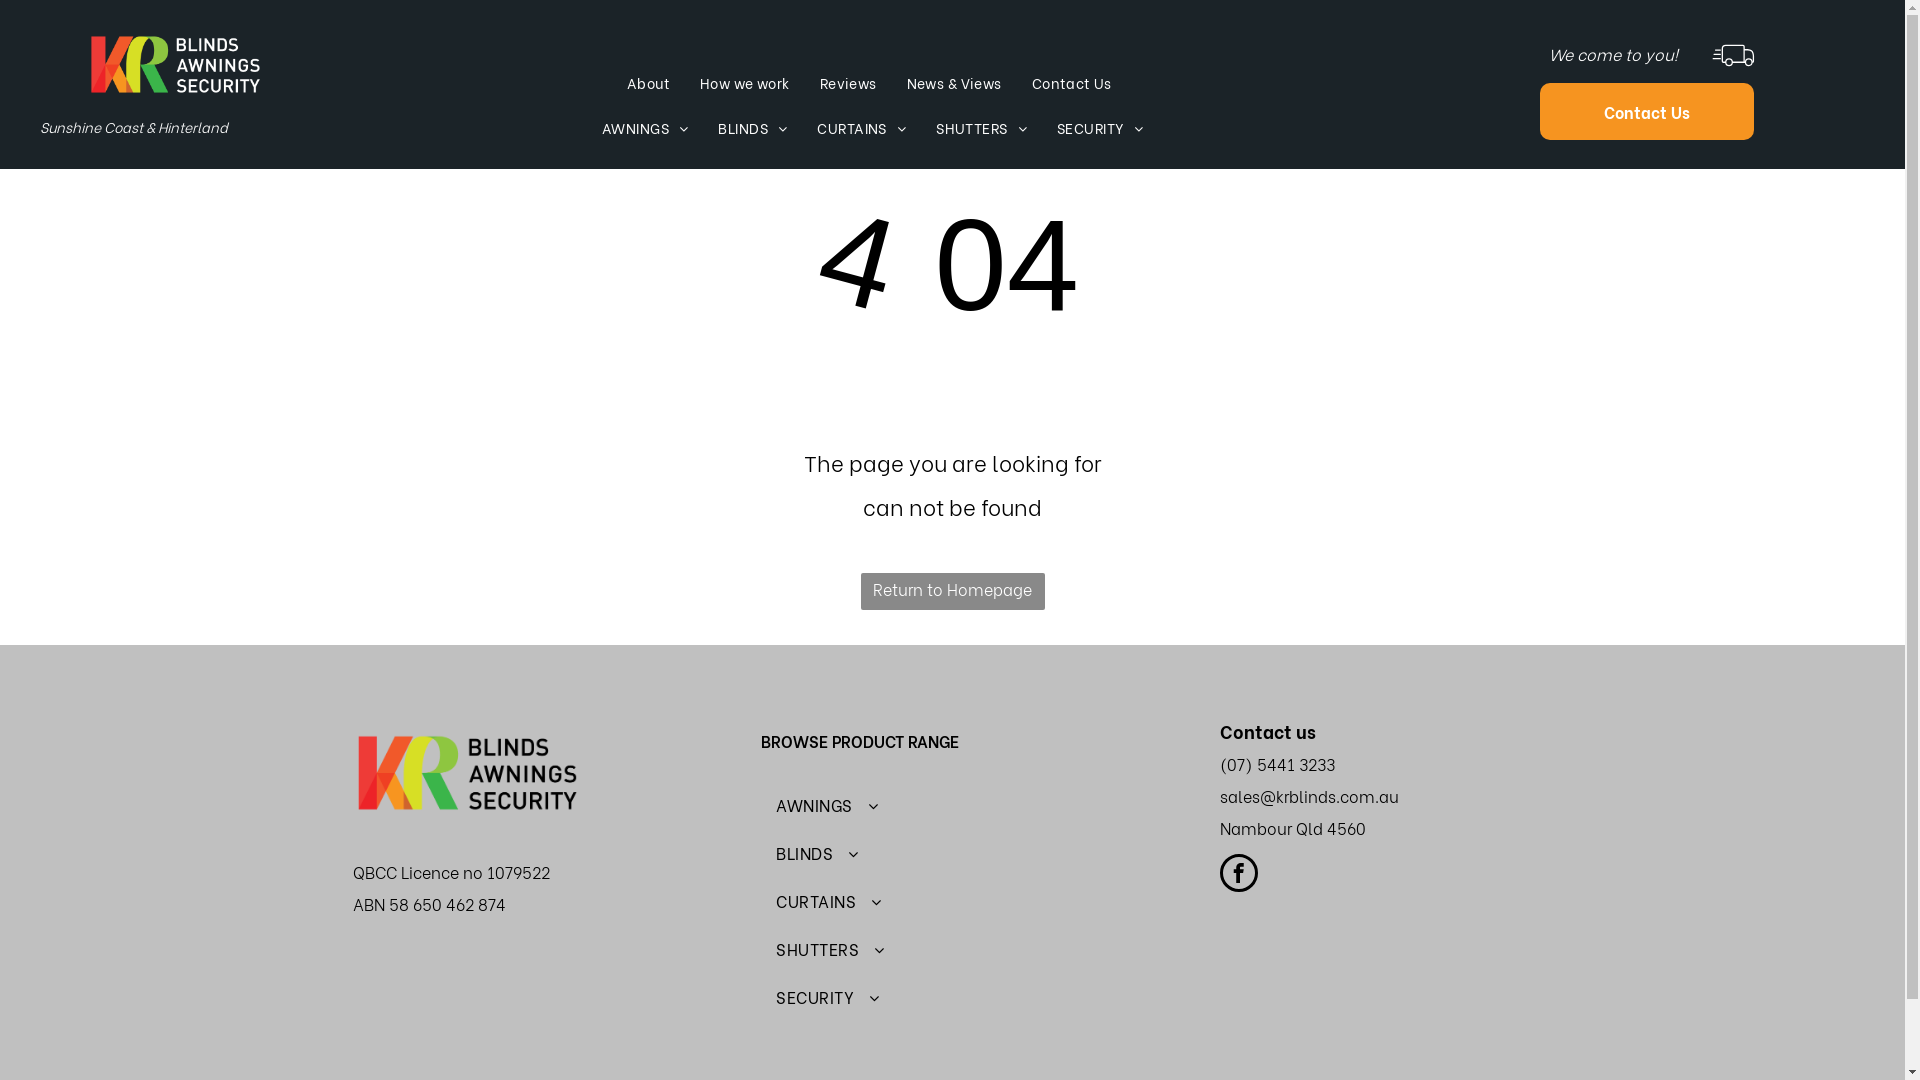 The image size is (1920, 1080). What do you see at coordinates (952, 997) in the screenshot?
I see `SECURITY` at bounding box center [952, 997].